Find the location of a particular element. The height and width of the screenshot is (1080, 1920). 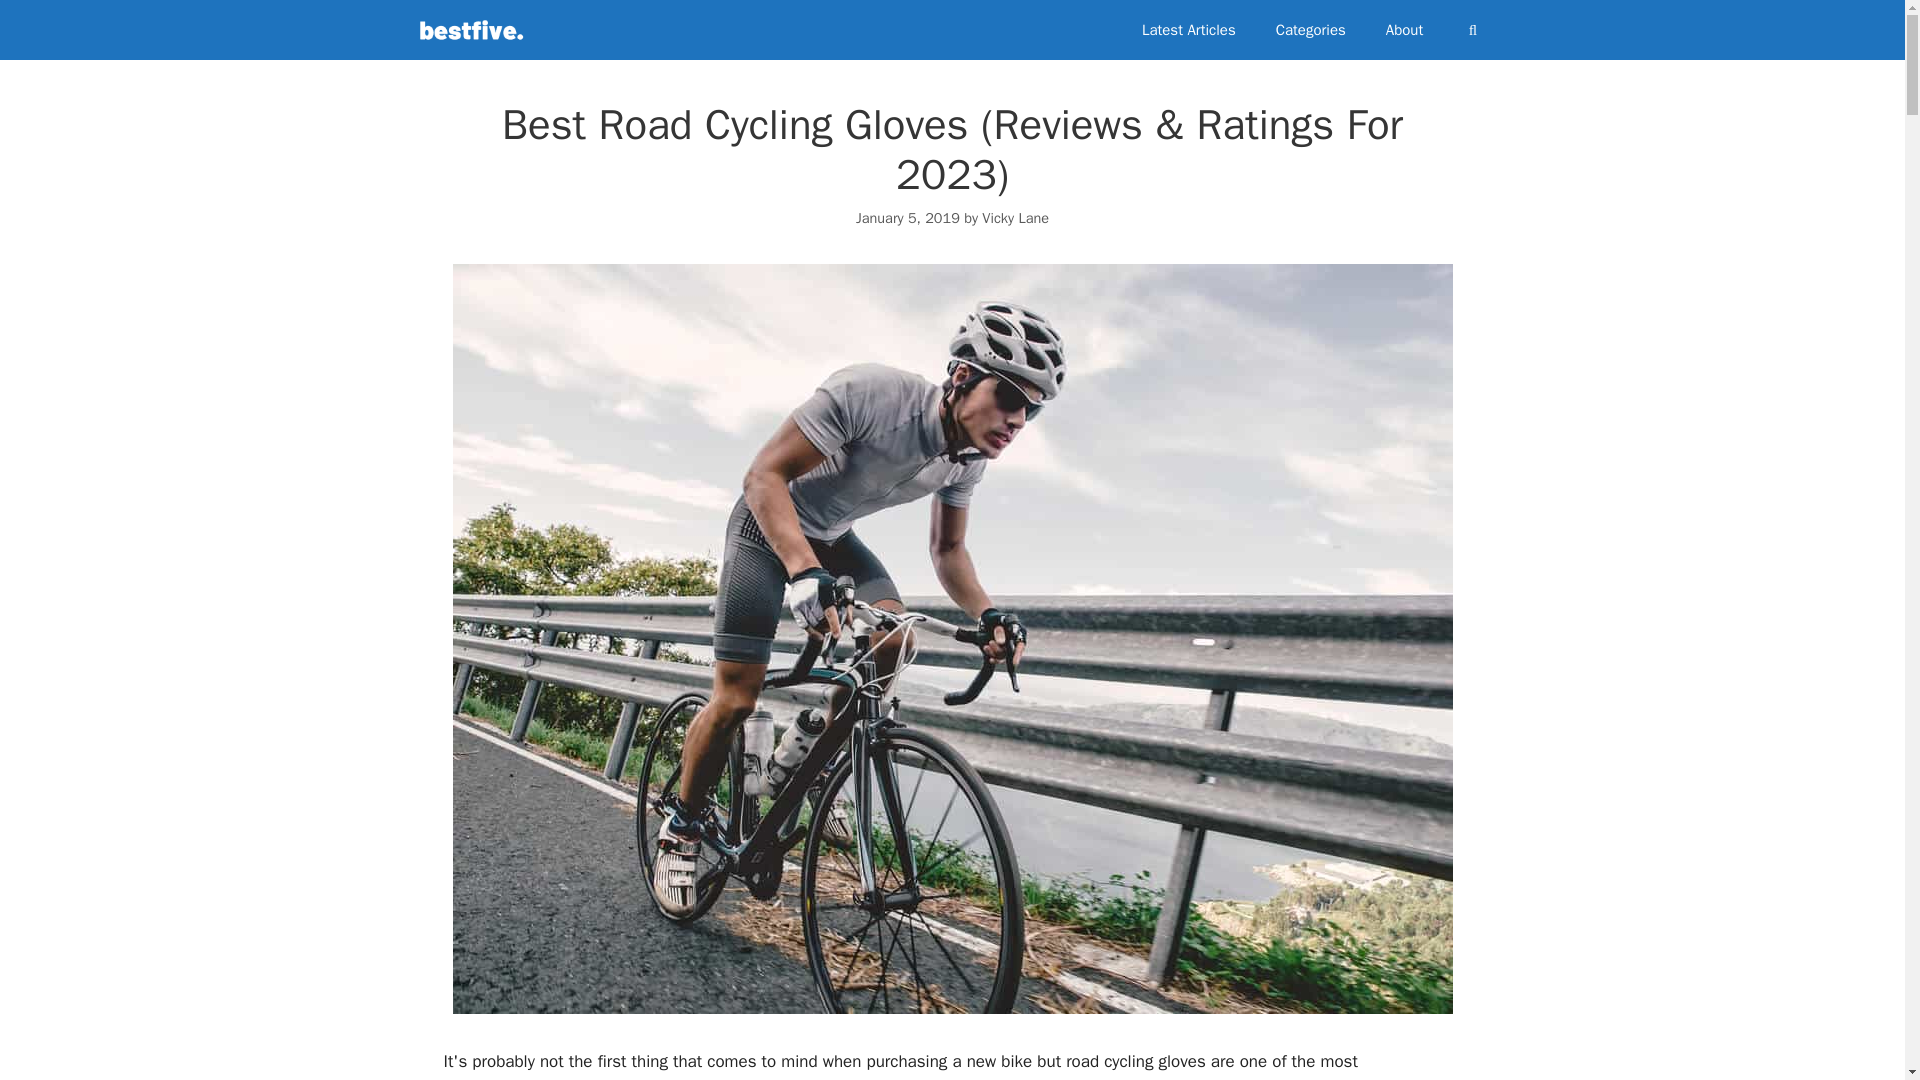

View all posts by Vicky Lane is located at coordinates (1014, 218).